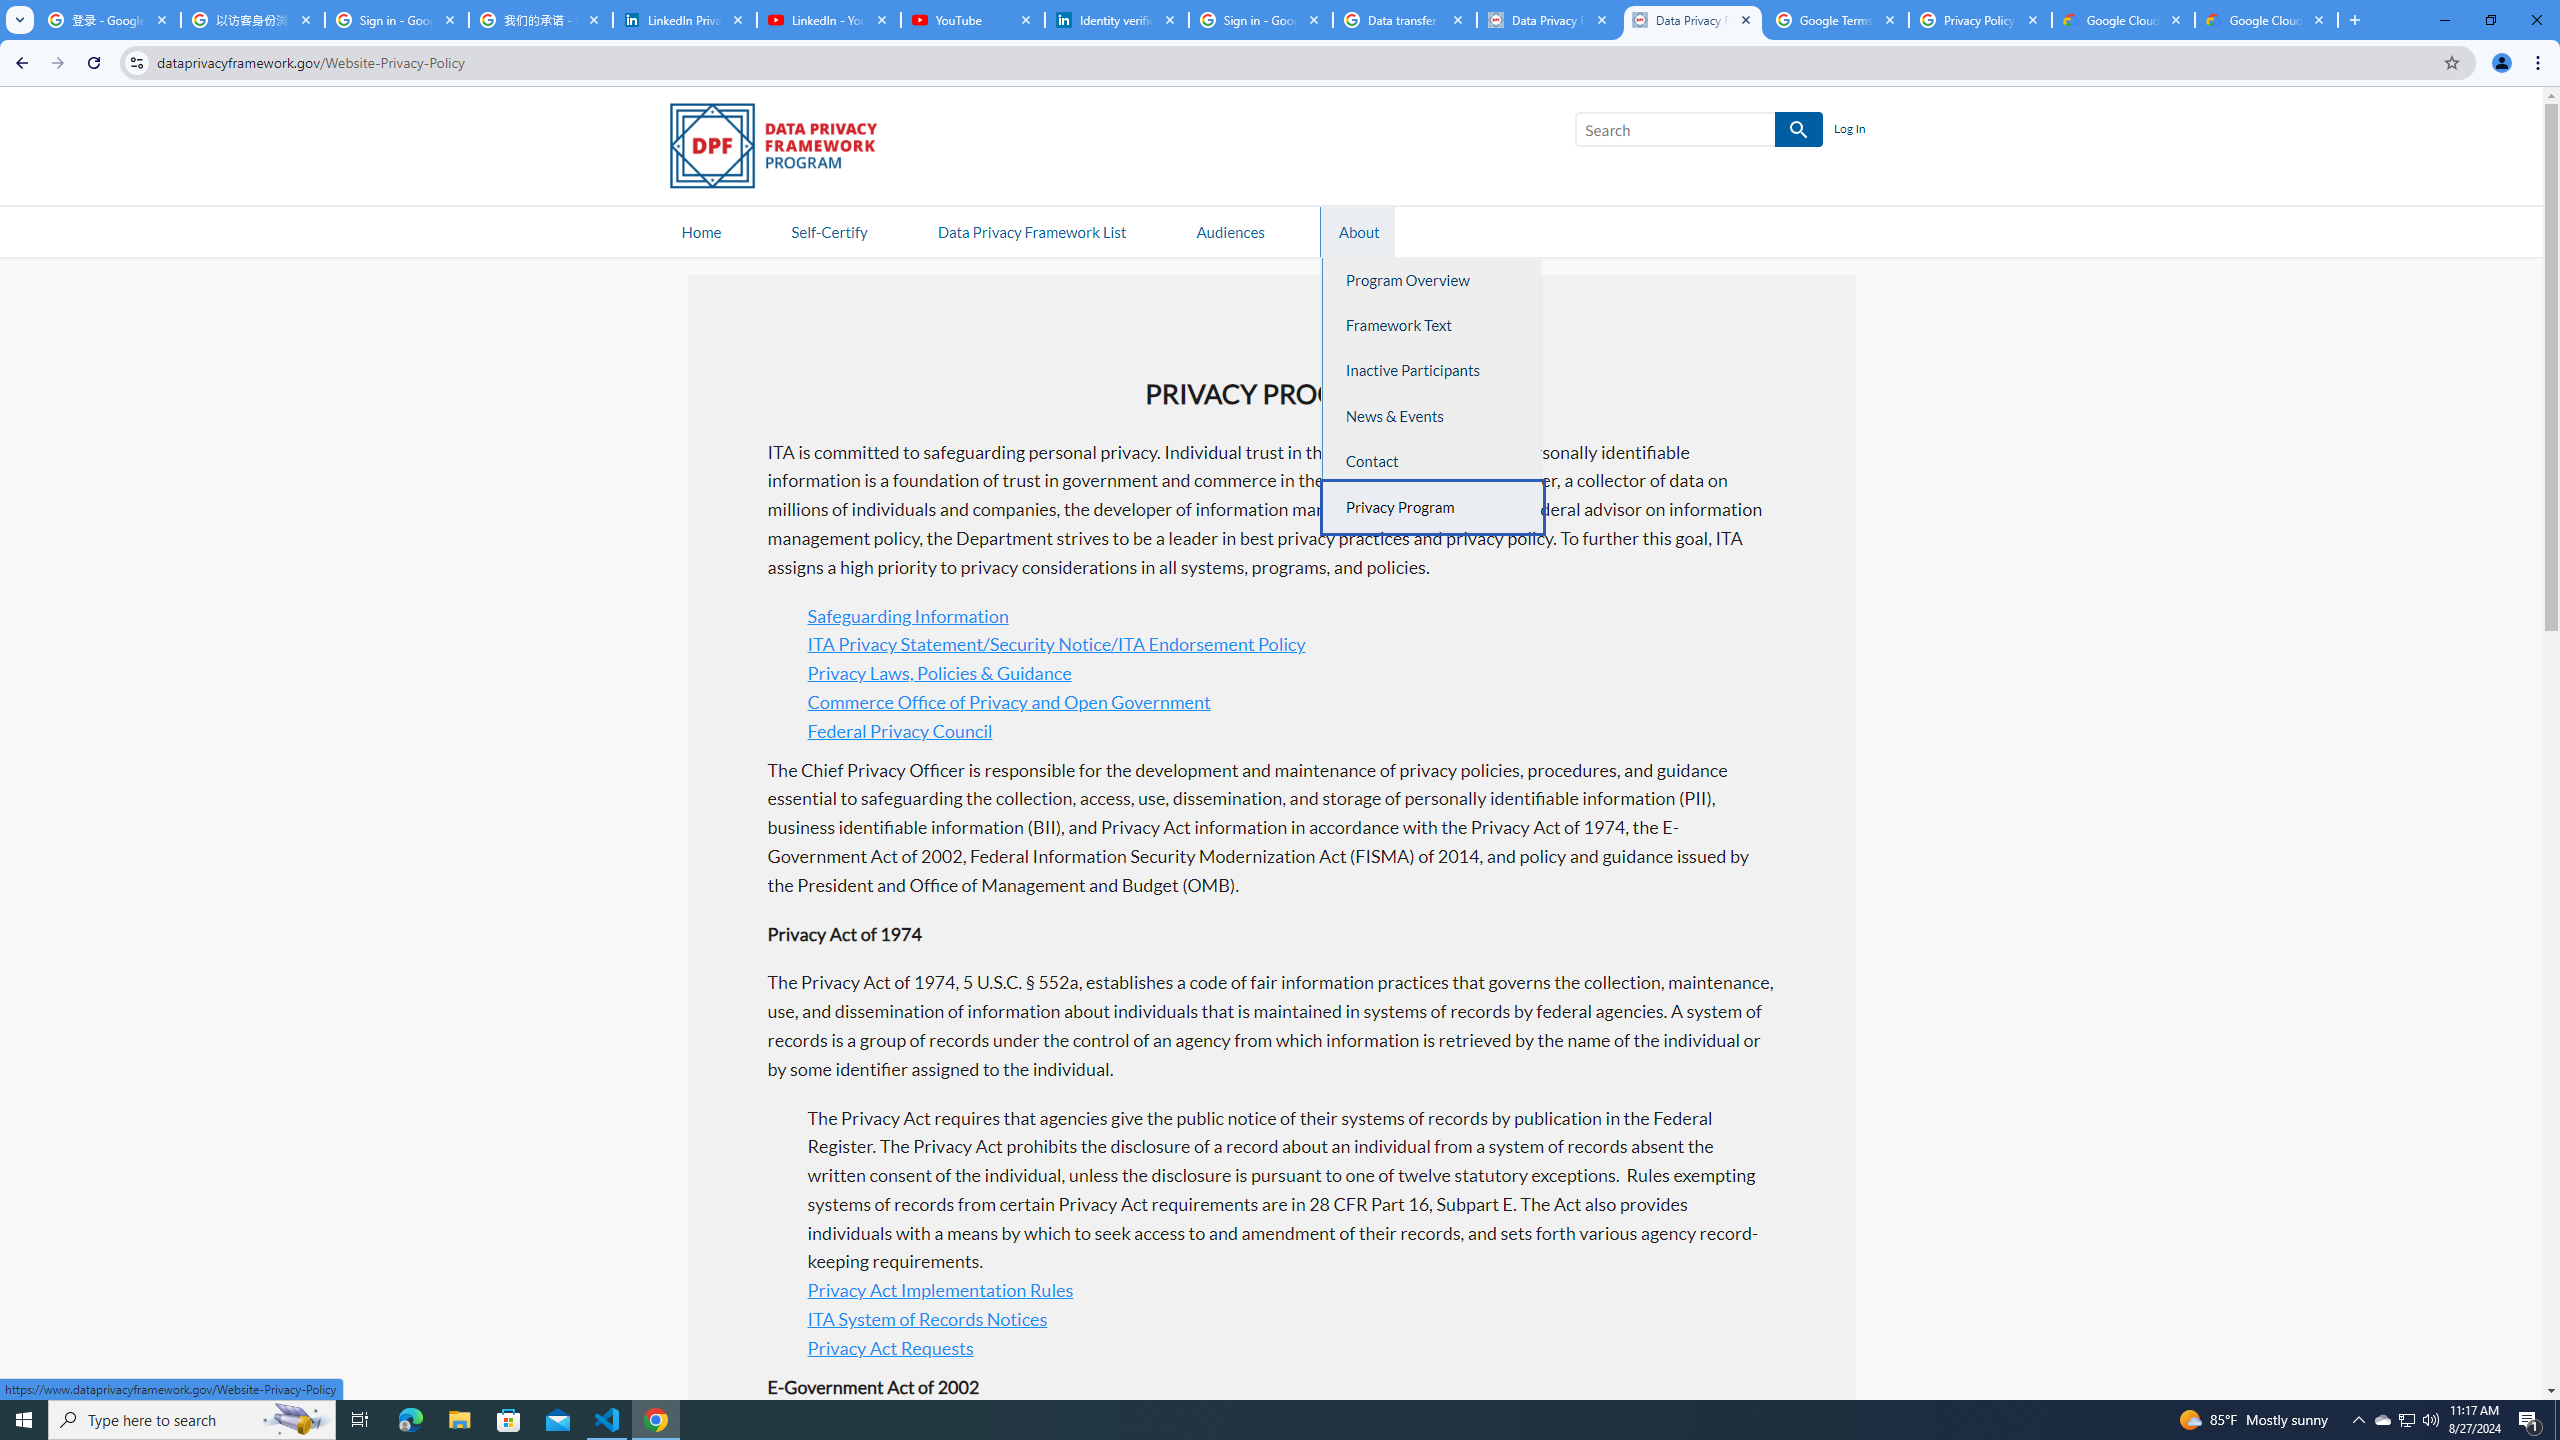 This screenshot has width=2560, height=1440. What do you see at coordinates (396, 20) in the screenshot?
I see `Sign in - Google Accounts` at bounding box center [396, 20].